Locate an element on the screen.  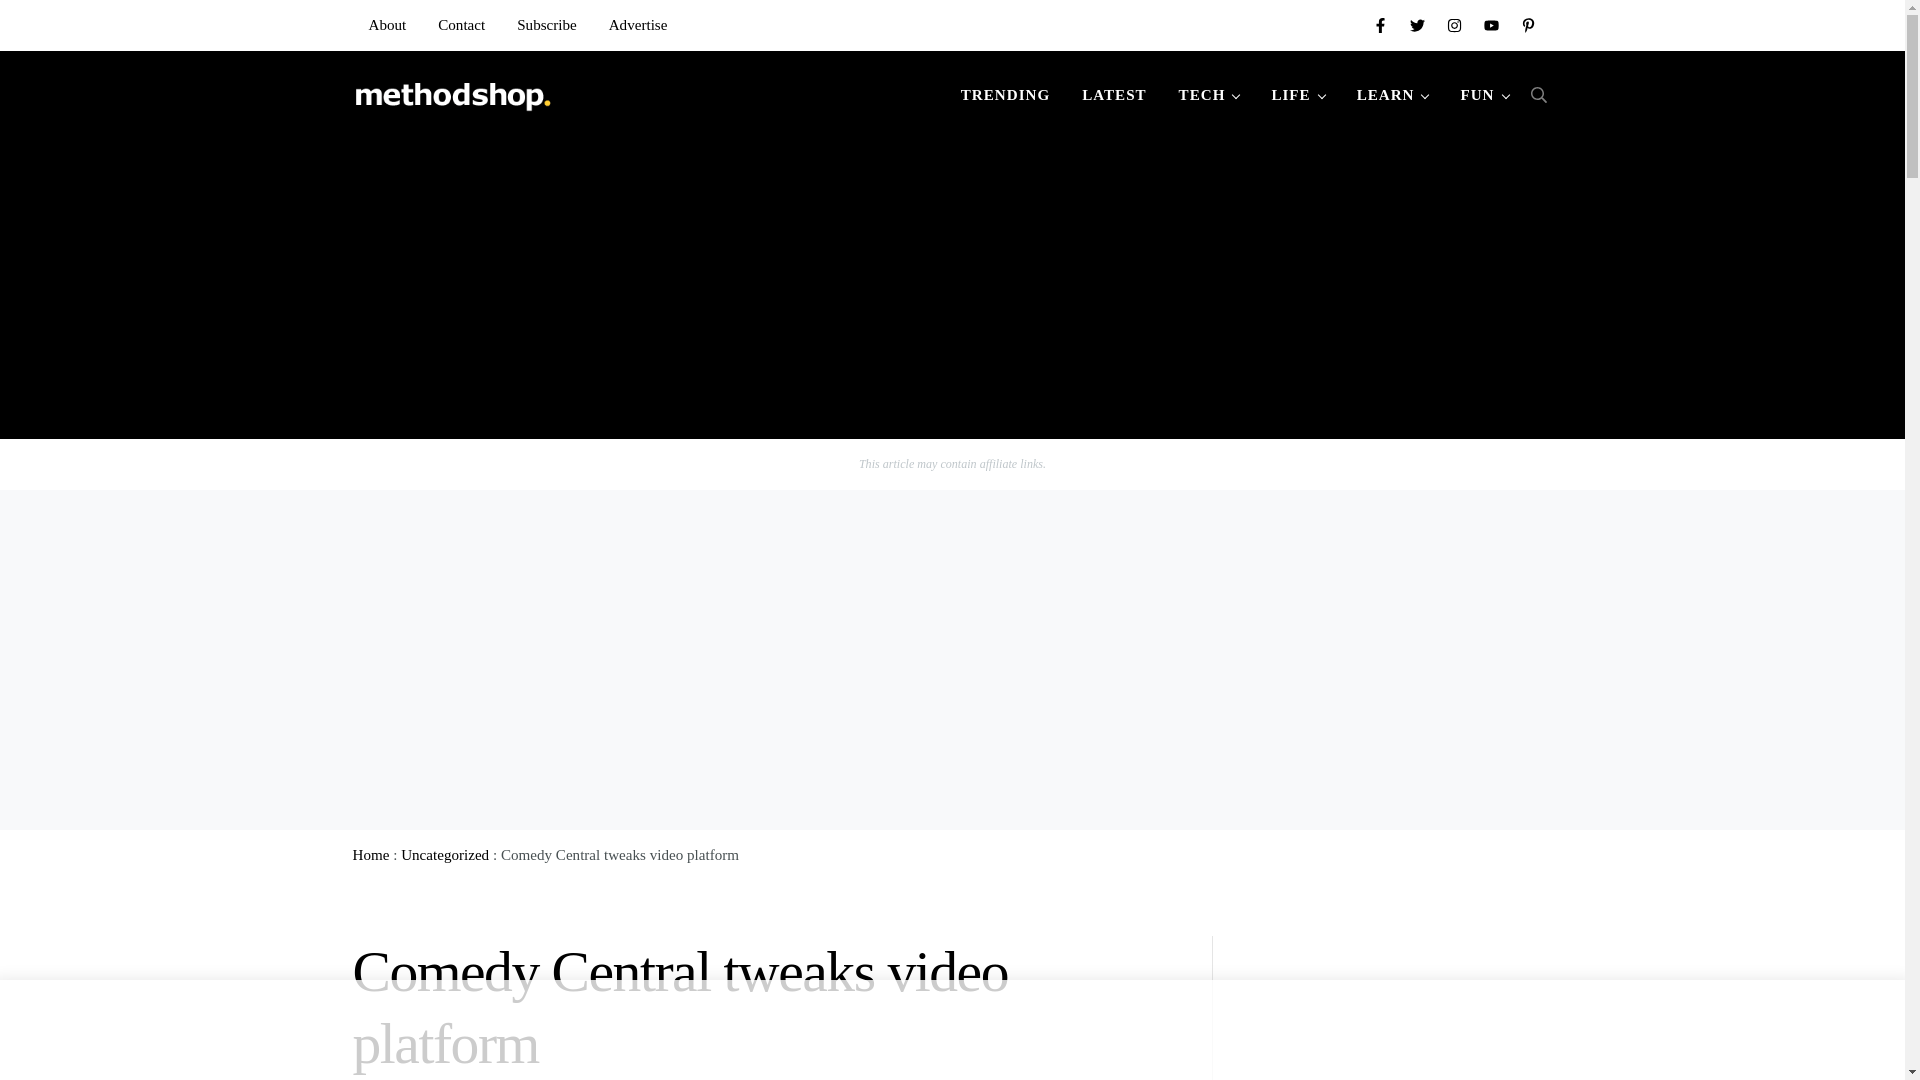
Contact is located at coordinates (462, 24).